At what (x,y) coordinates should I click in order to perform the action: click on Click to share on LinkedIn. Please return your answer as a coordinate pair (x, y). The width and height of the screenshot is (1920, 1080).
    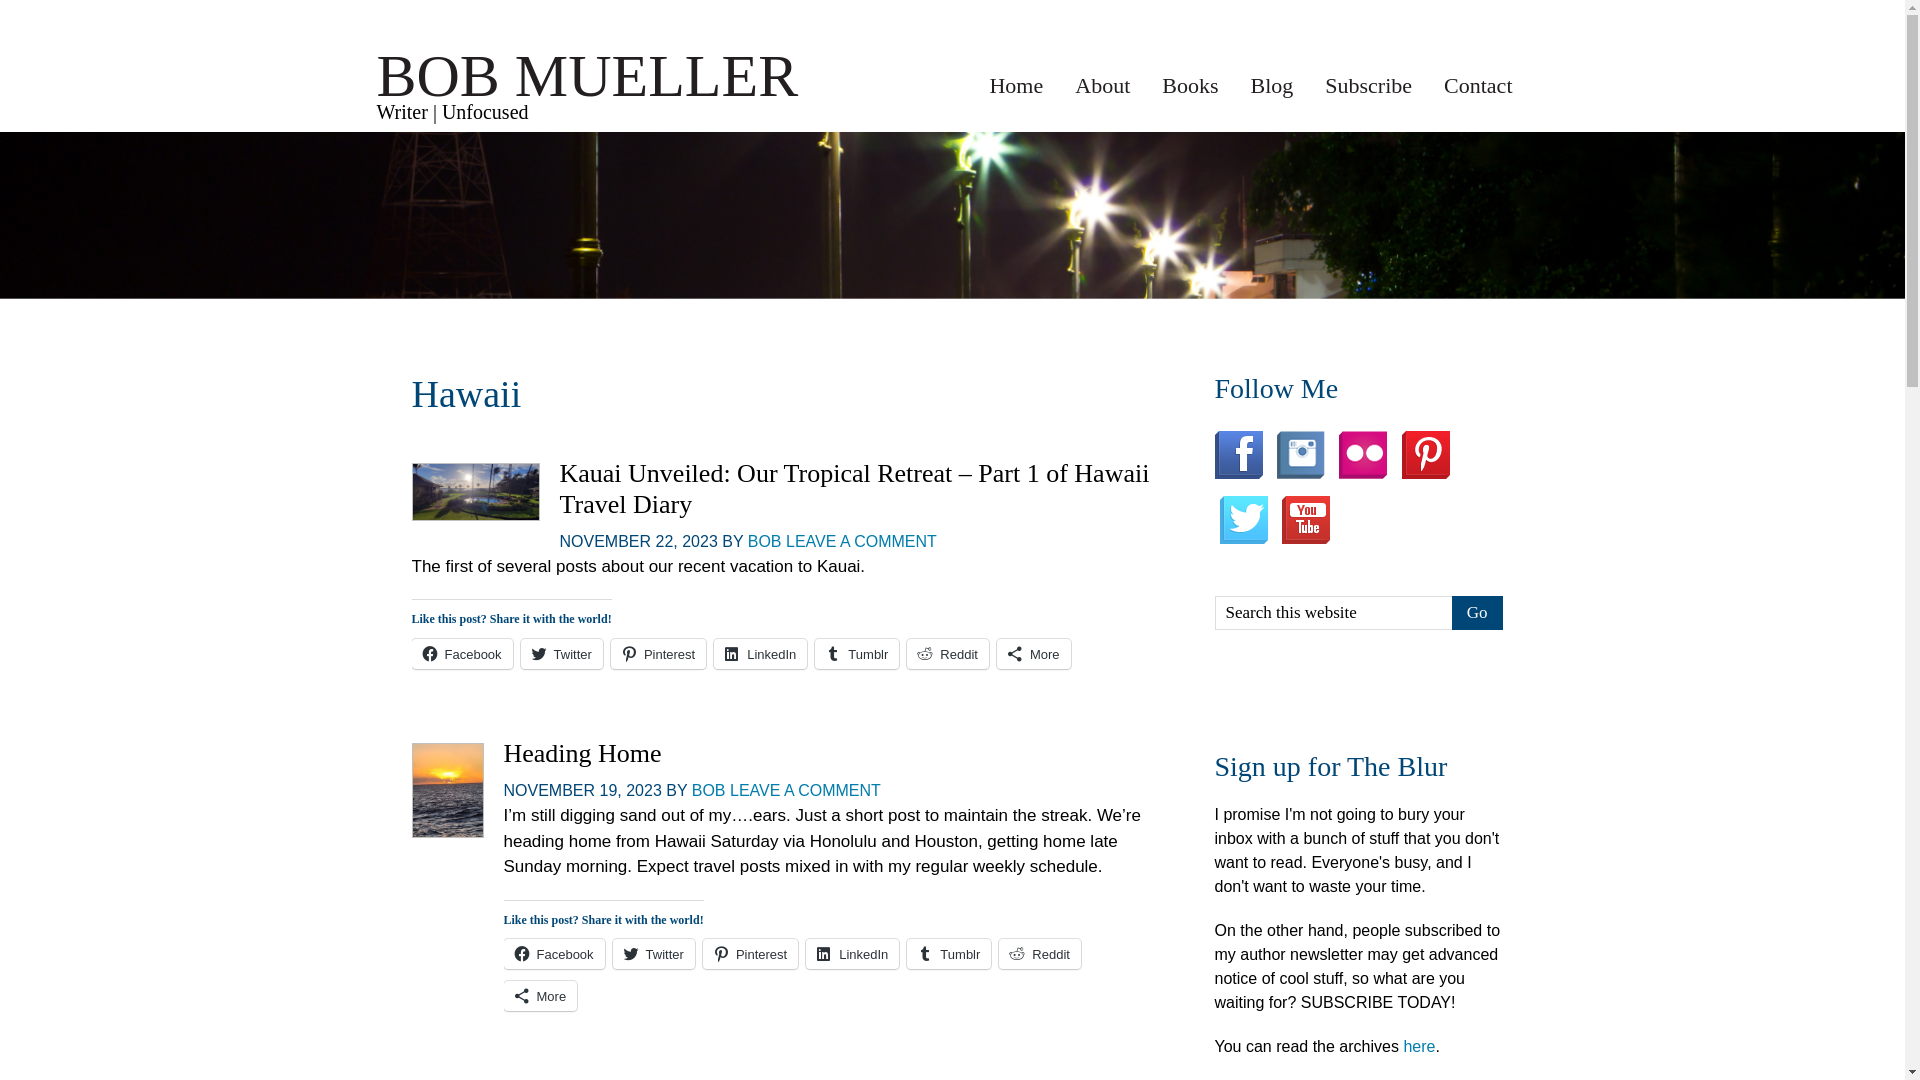
    Looking at the image, I should click on (760, 654).